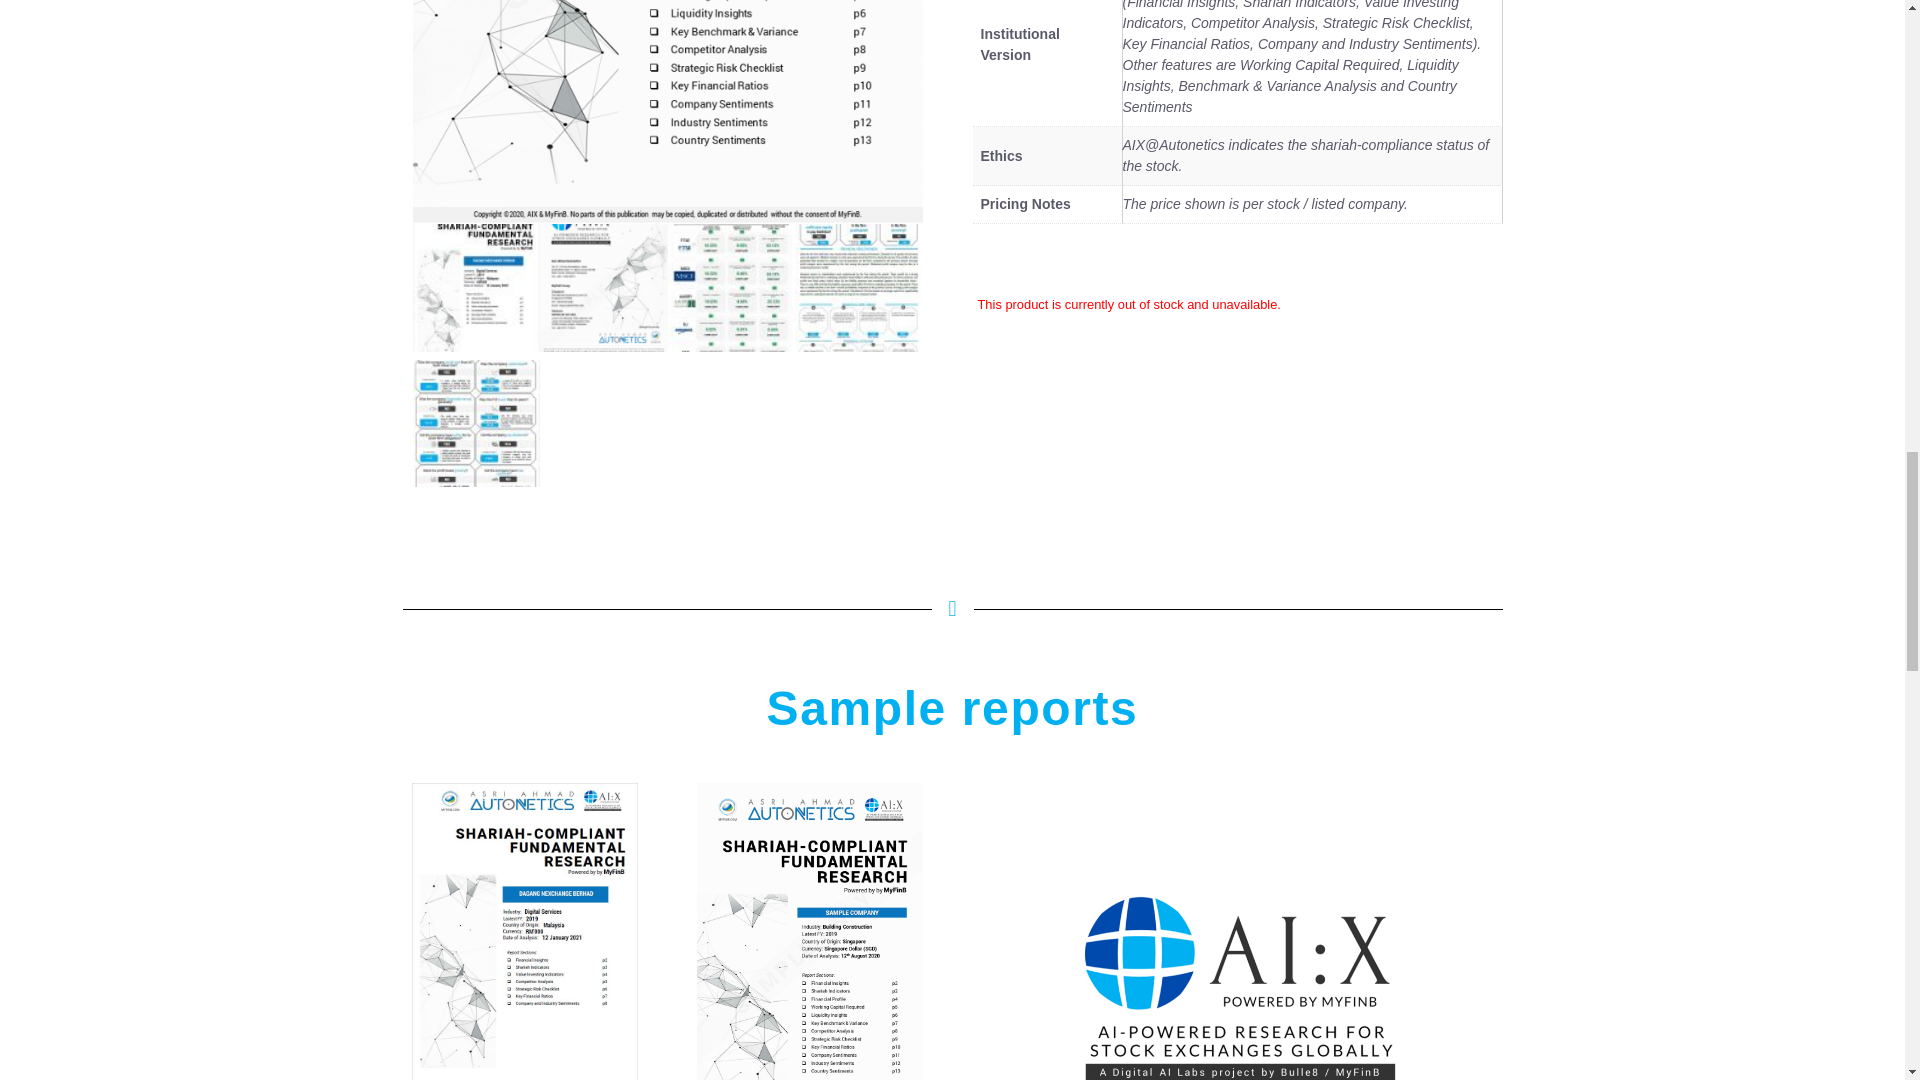 The height and width of the screenshot is (1080, 1920). Describe the element at coordinates (476, 424) in the screenshot. I see `AIX Value Investing Indicators` at that location.